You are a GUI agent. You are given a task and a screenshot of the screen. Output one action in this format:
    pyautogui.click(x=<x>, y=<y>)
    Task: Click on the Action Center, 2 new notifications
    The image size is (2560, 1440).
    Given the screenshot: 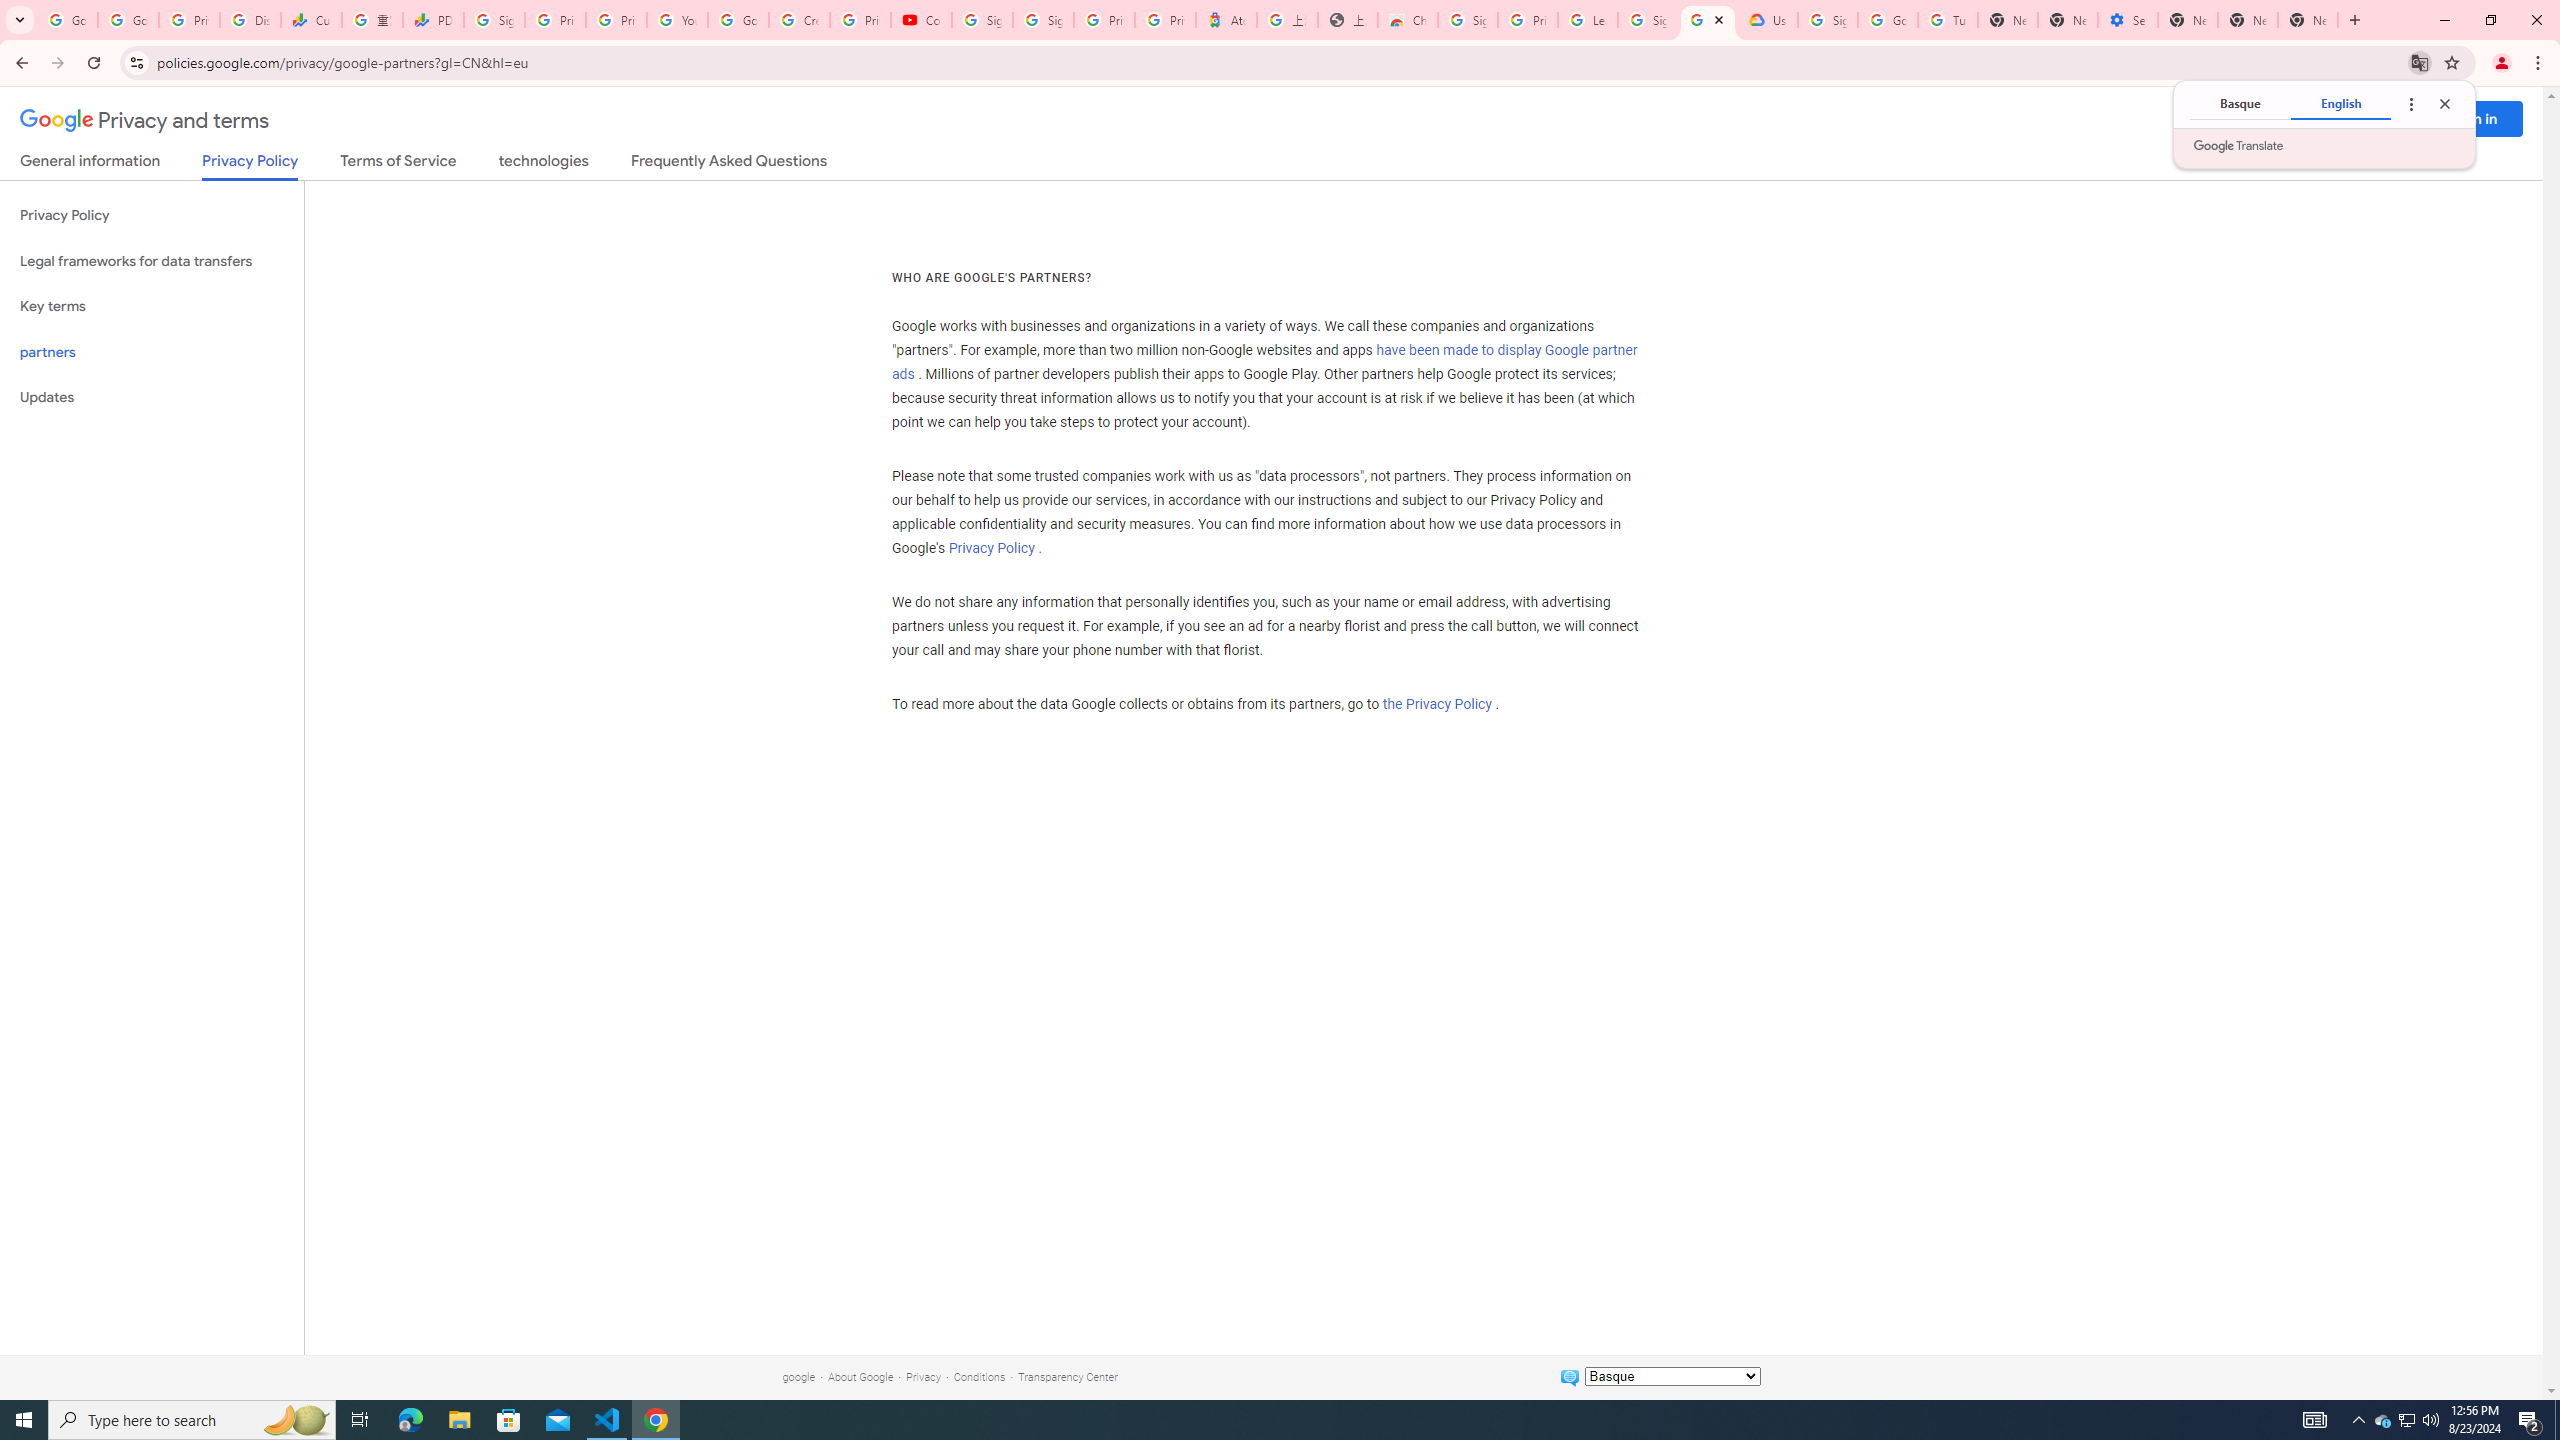 What is the action you would take?
    pyautogui.click(x=2530, y=1420)
    